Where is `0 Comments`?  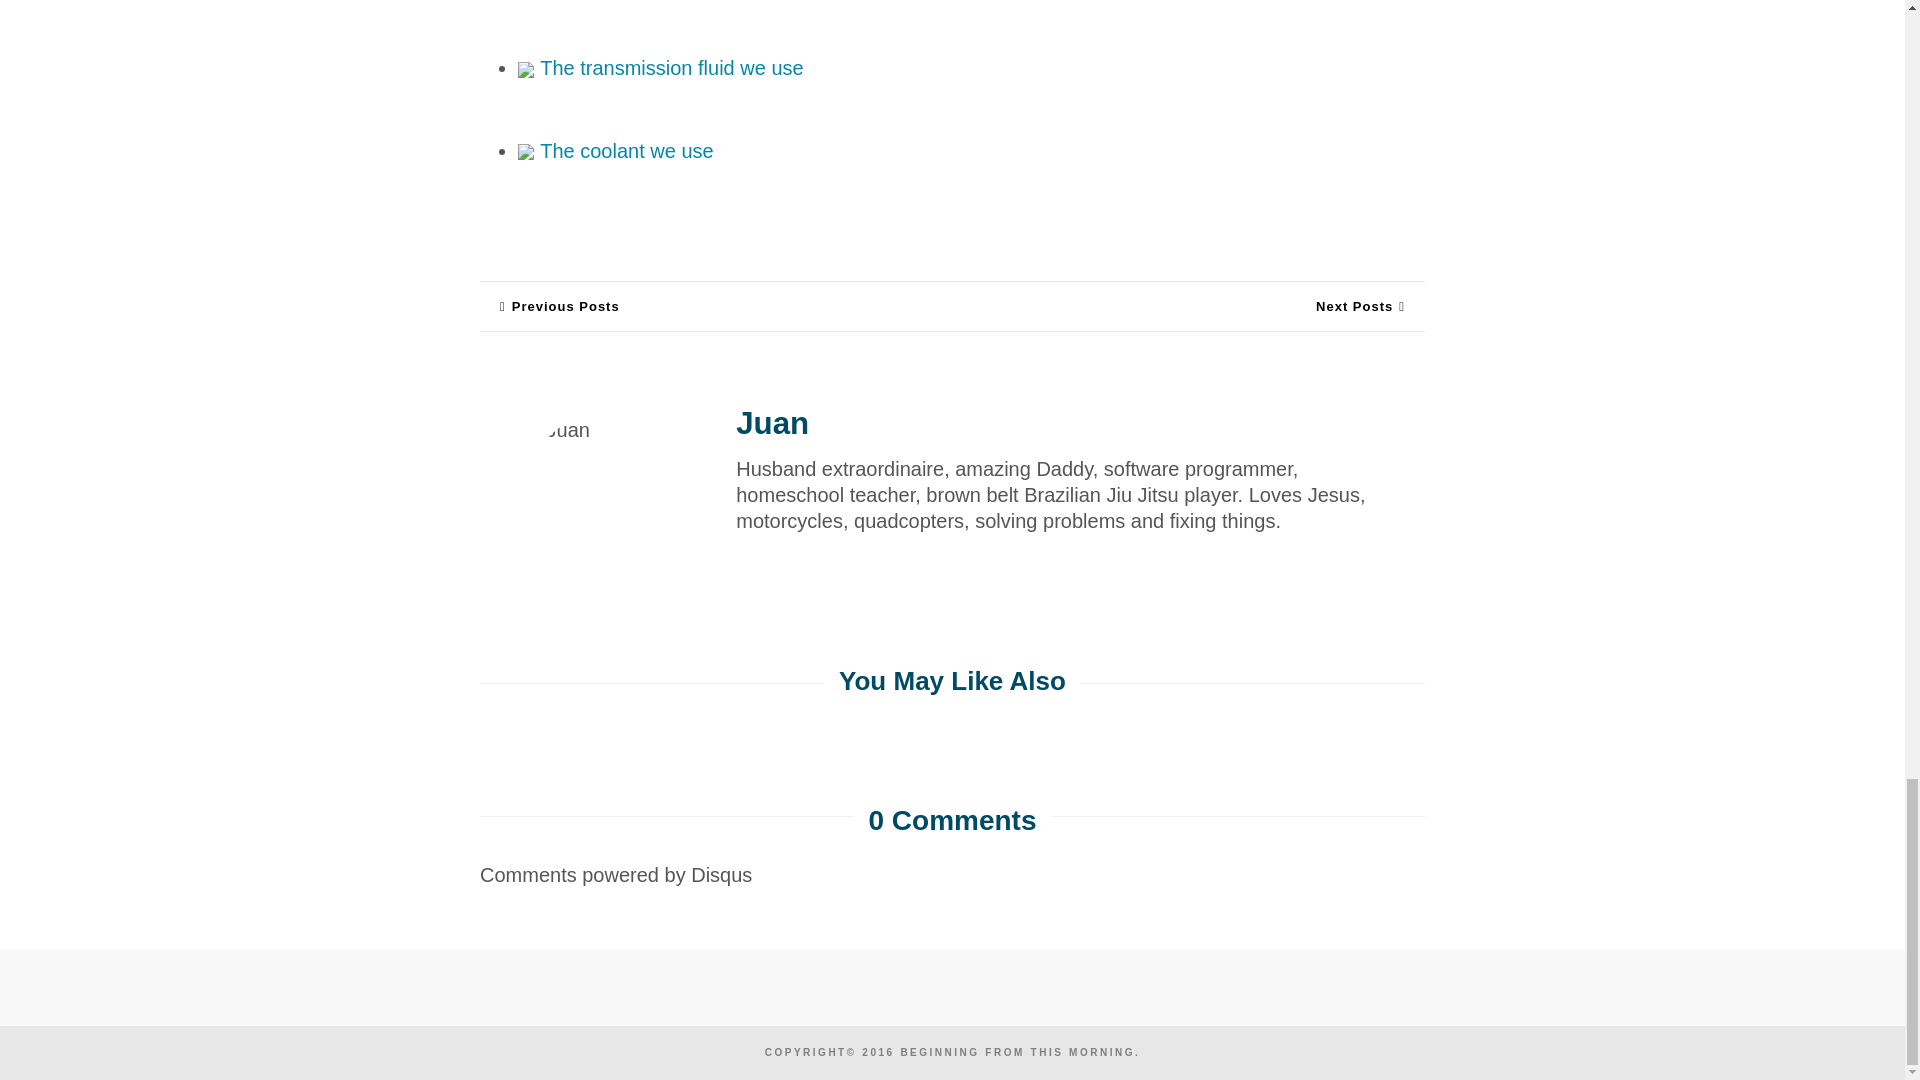 0 Comments is located at coordinates (952, 820).